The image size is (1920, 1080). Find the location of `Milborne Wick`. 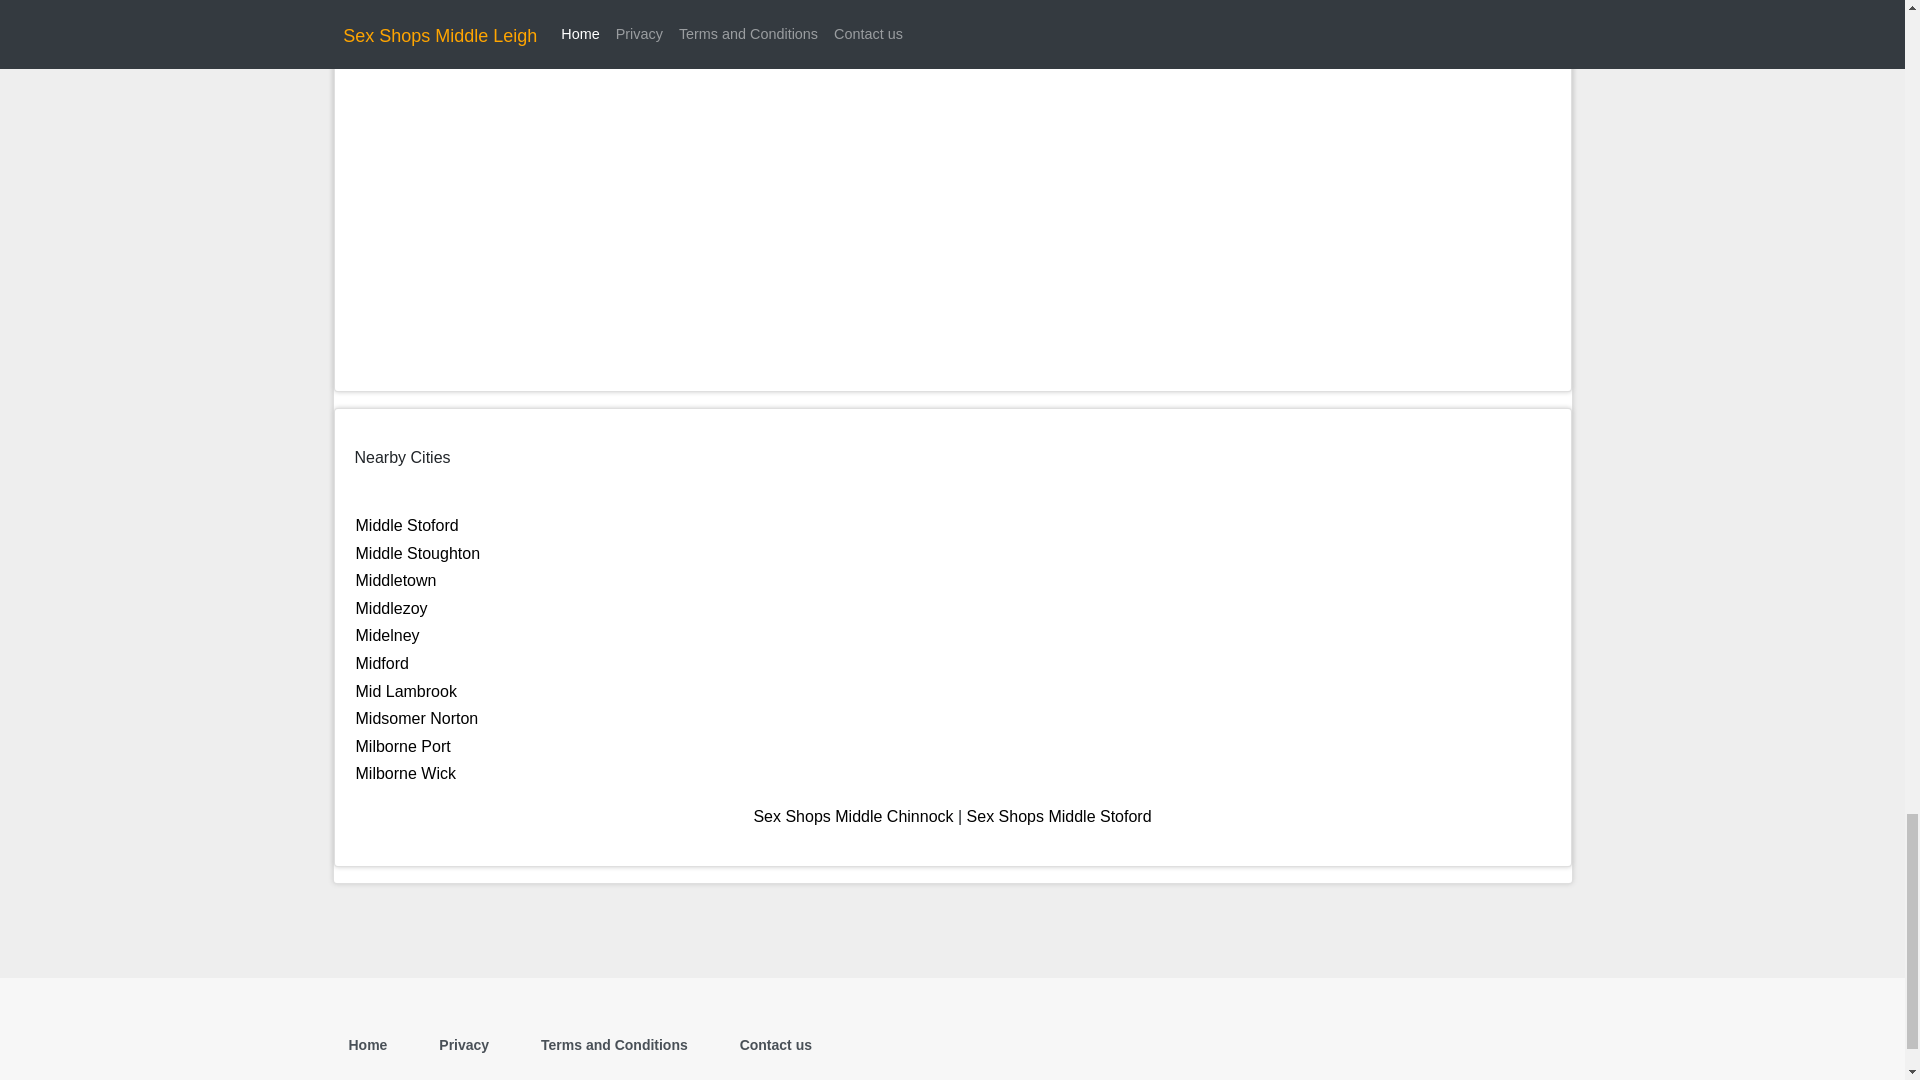

Milborne Wick is located at coordinates (406, 772).